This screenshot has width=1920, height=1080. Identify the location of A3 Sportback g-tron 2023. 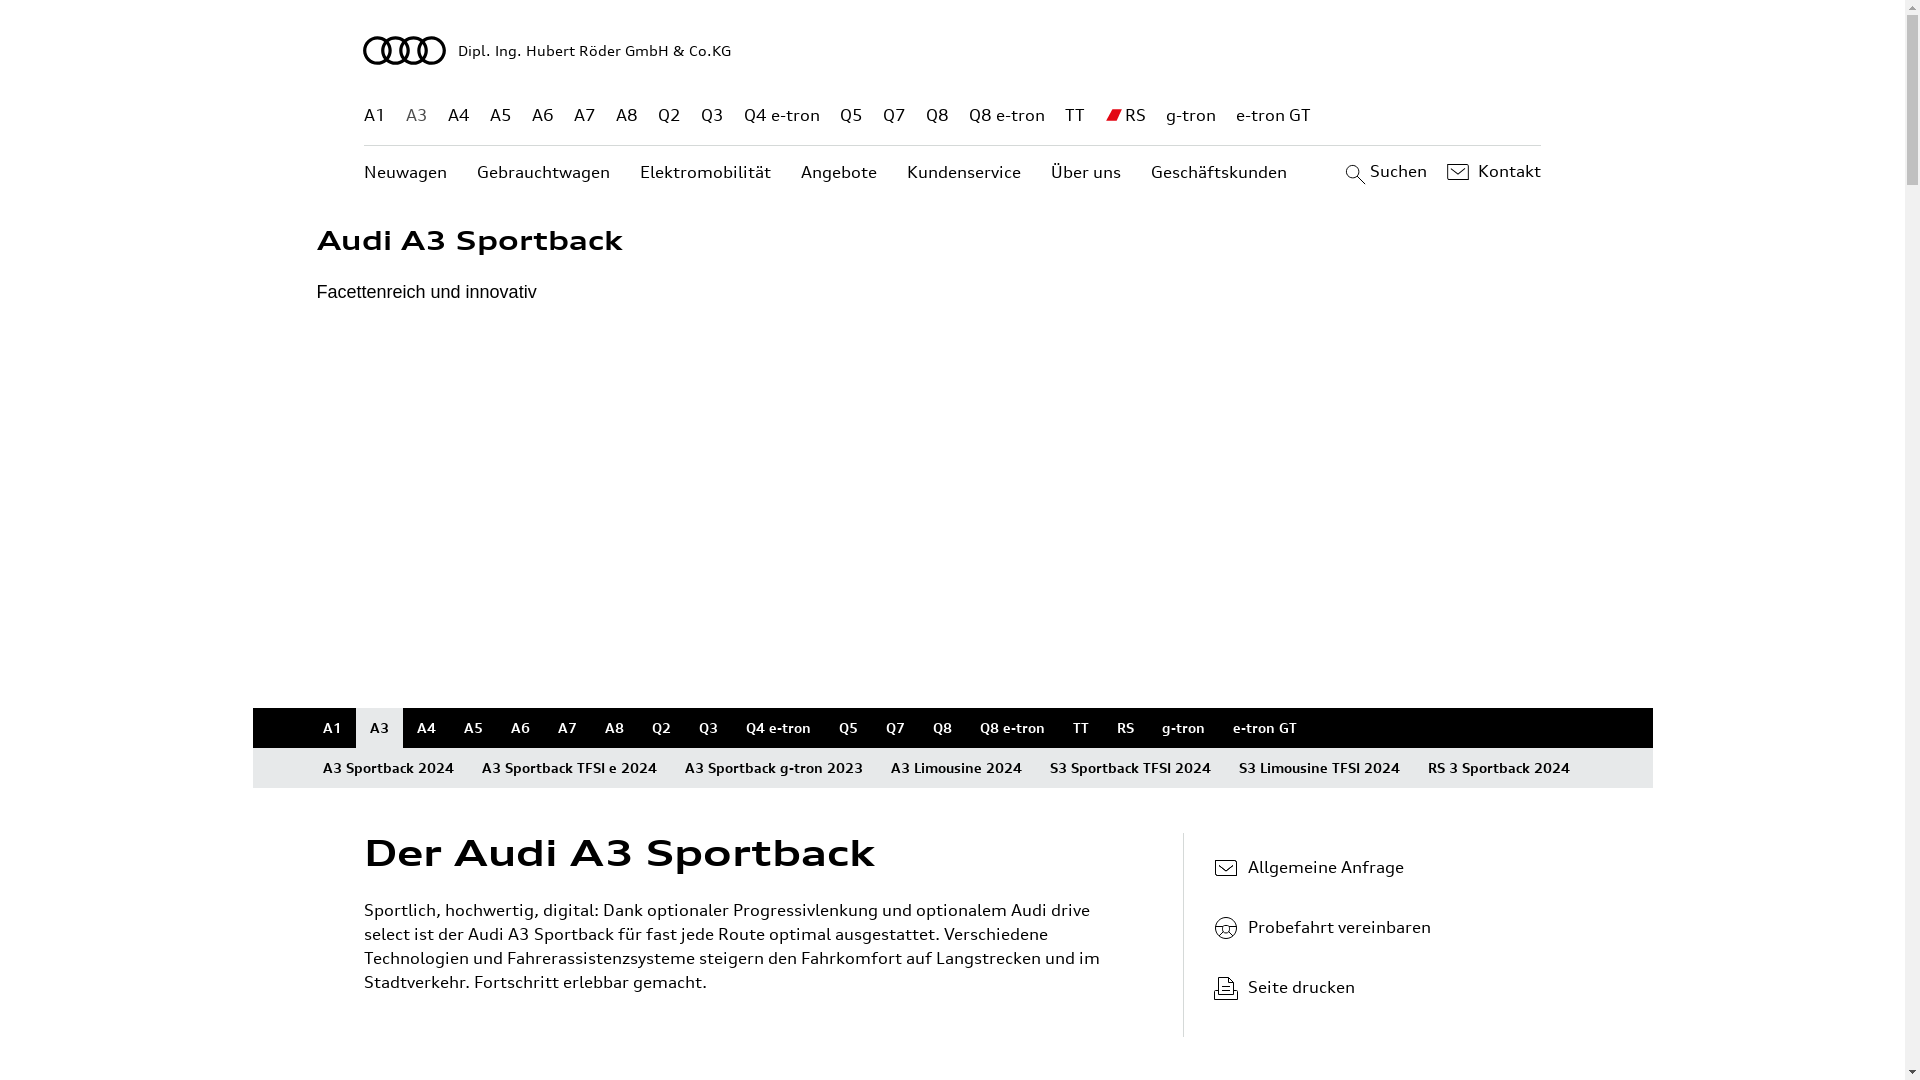
(773, 768).